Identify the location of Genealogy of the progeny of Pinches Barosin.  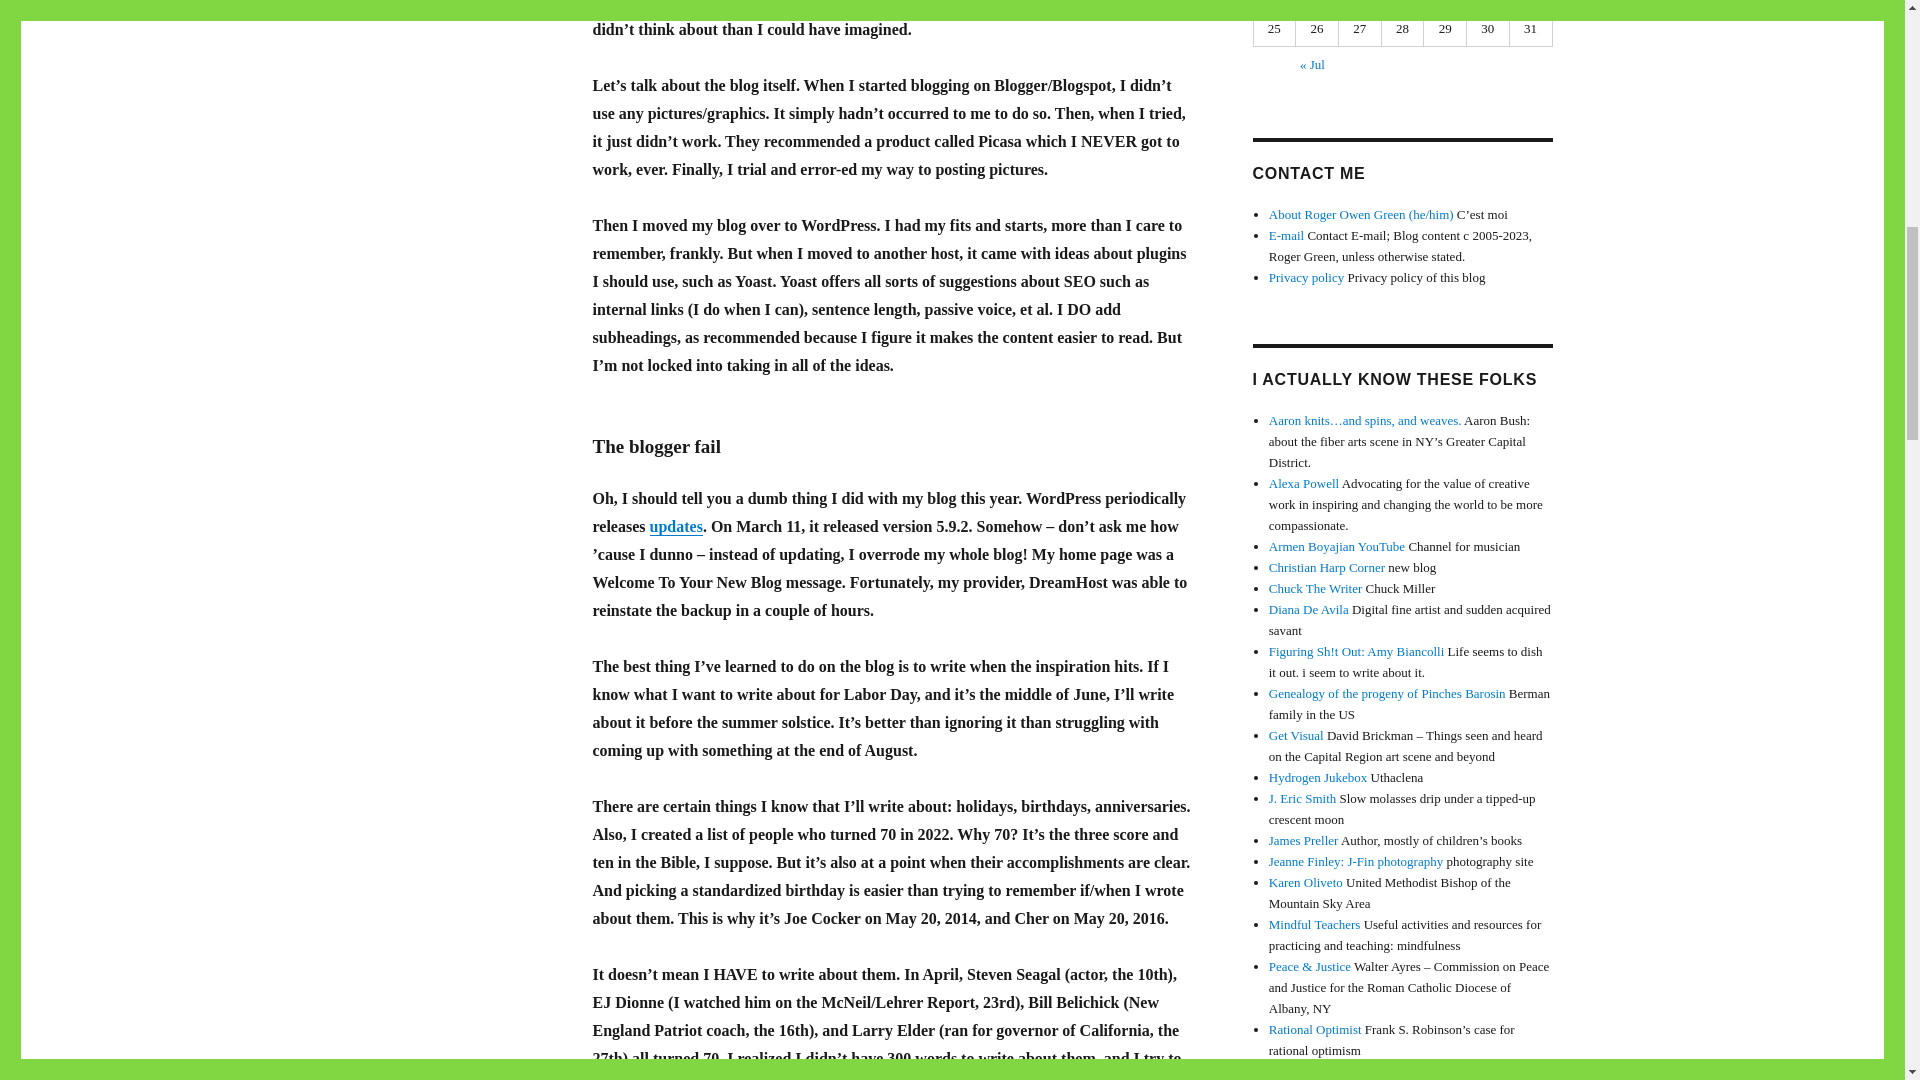
(1387, 692).